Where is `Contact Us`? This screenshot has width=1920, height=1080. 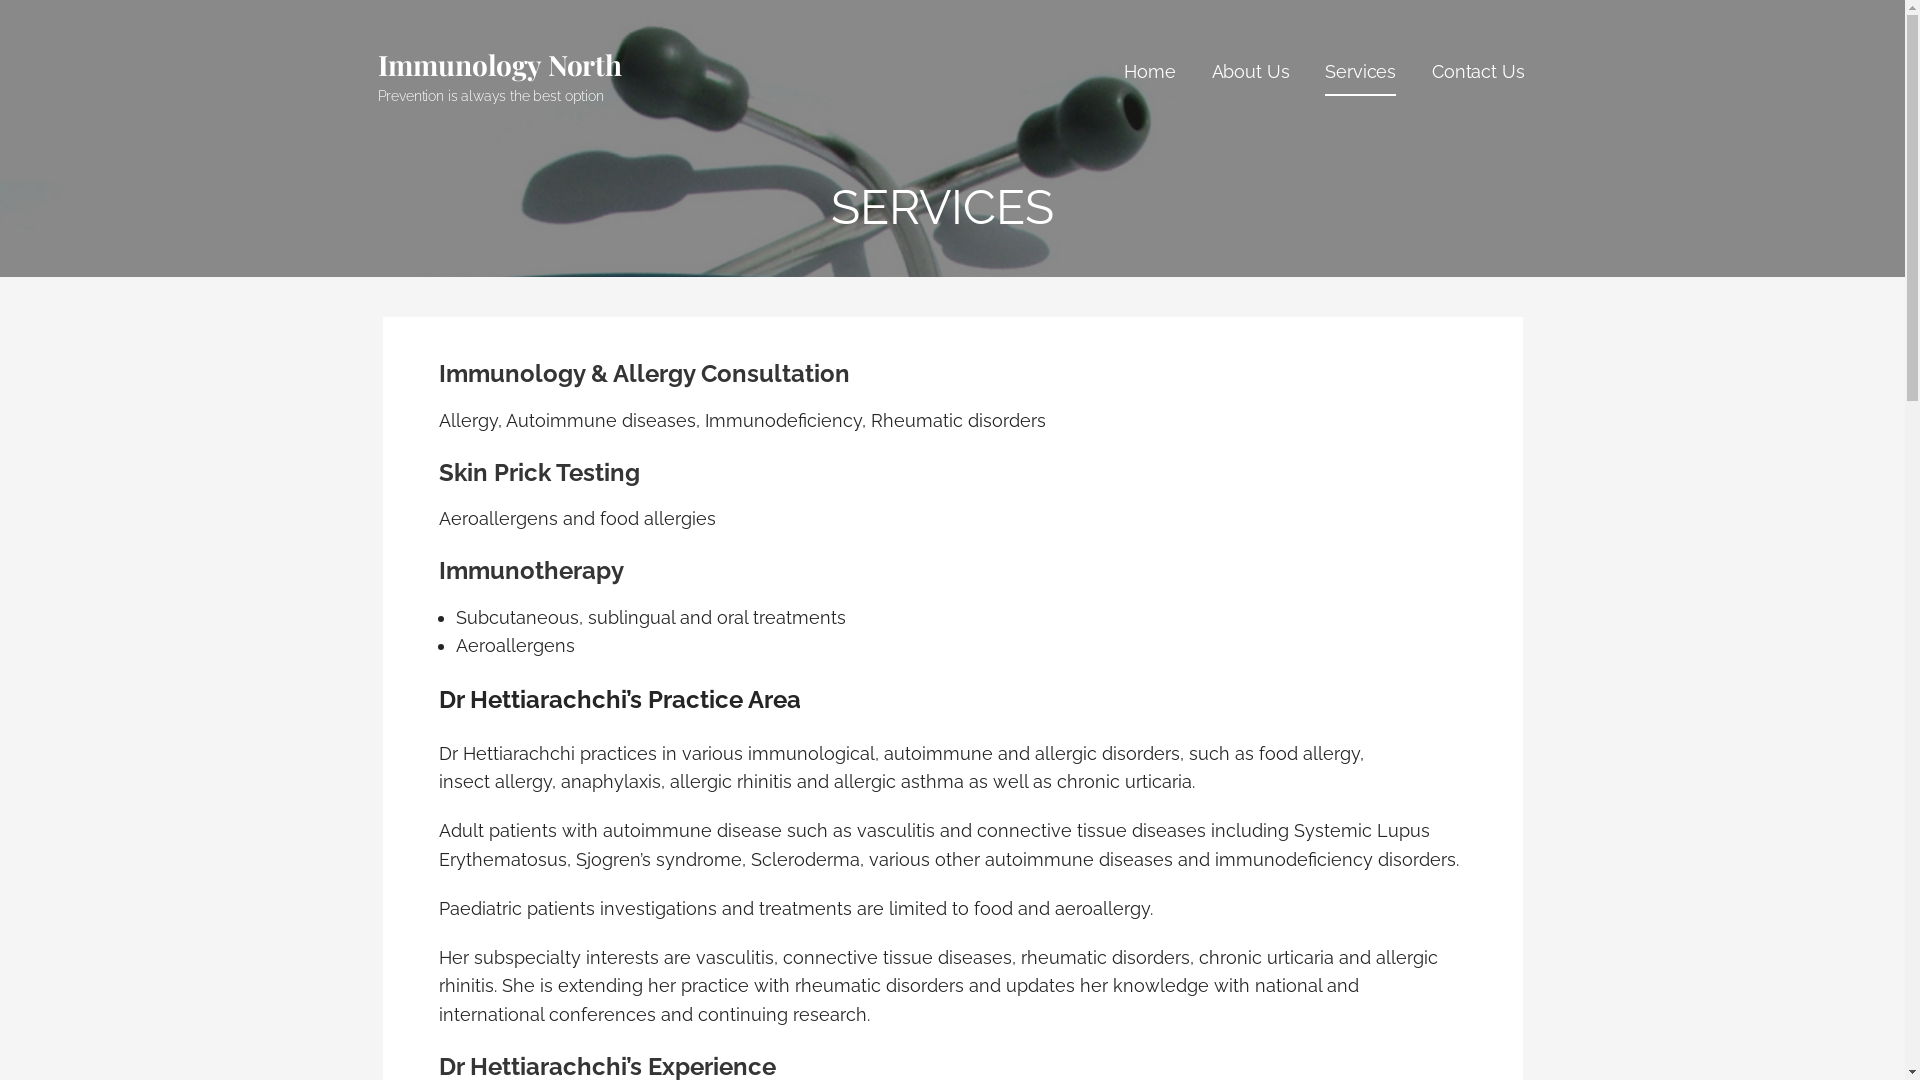 Contact Us is located at coordinates (1478, 74).